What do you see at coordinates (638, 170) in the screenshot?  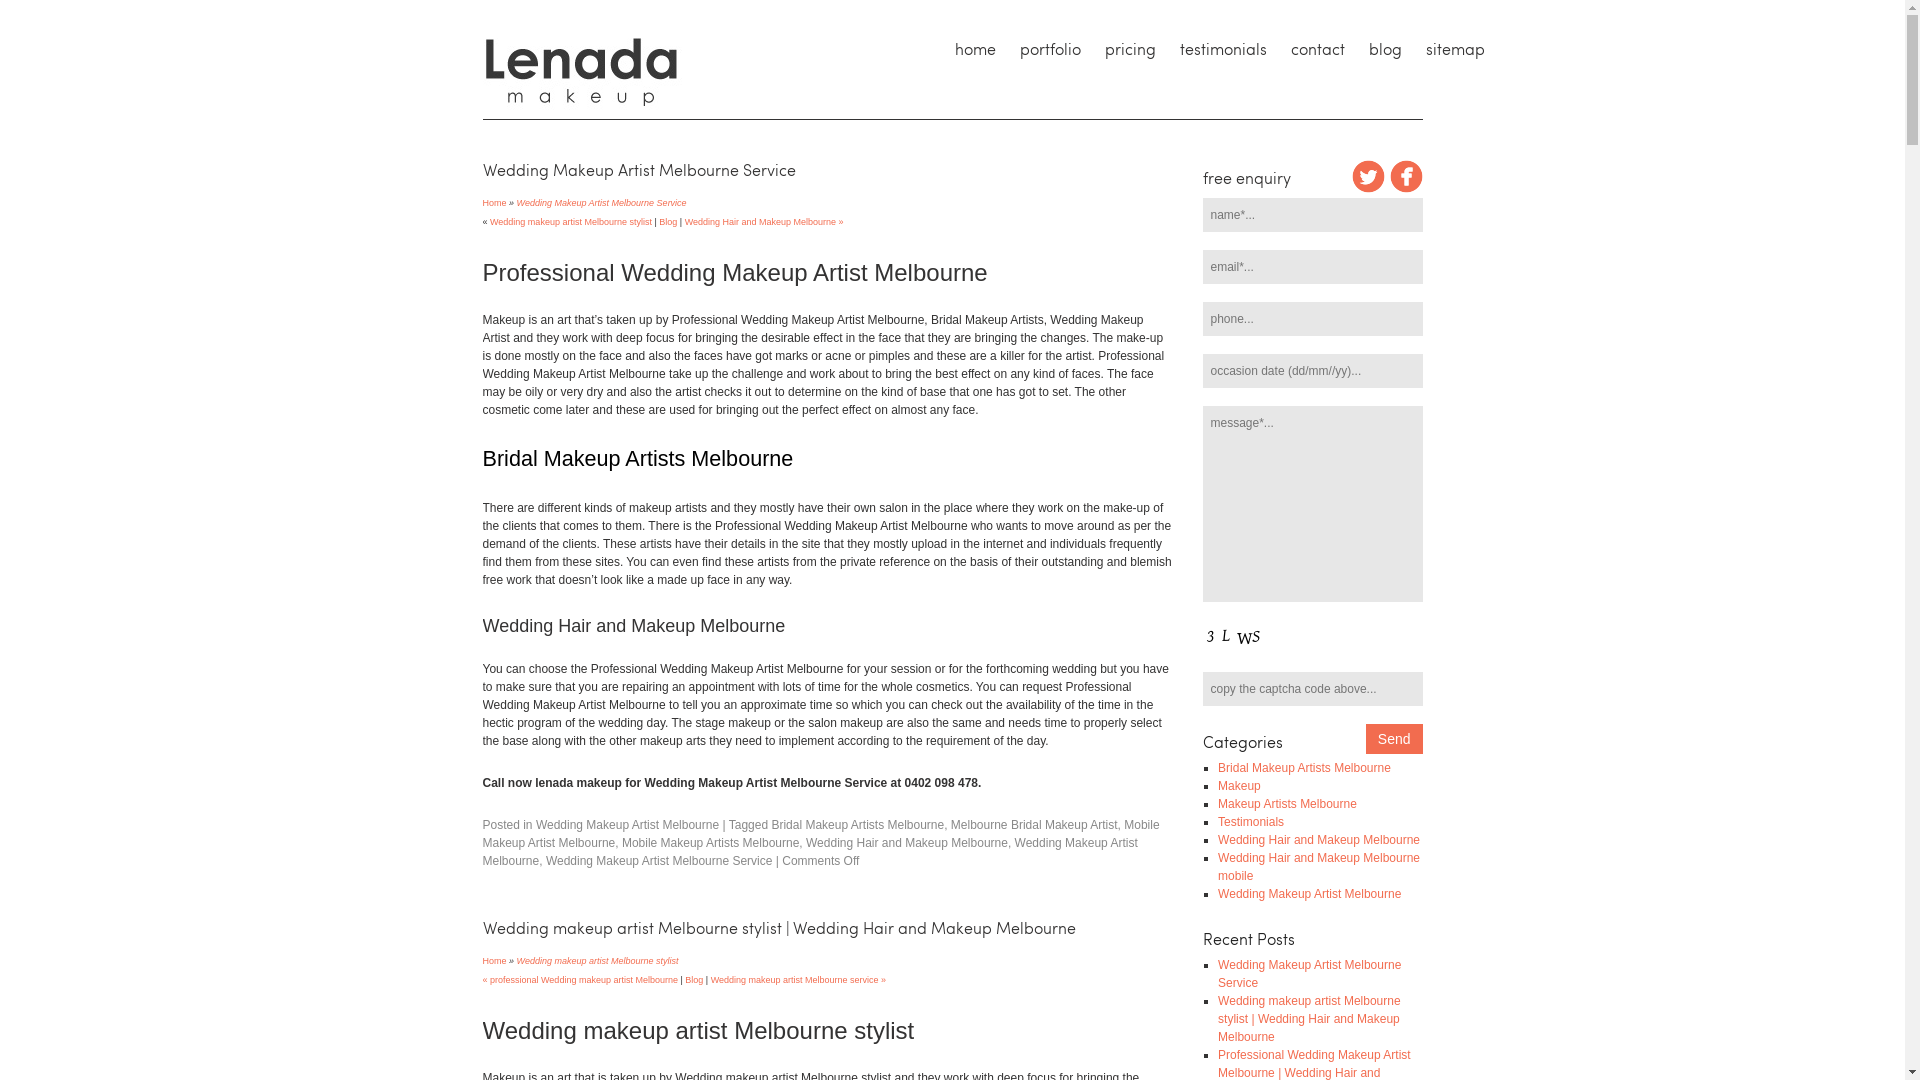 I see `Wedding Makeup Artist Melbourne Service` at bounding box center [638, 170].